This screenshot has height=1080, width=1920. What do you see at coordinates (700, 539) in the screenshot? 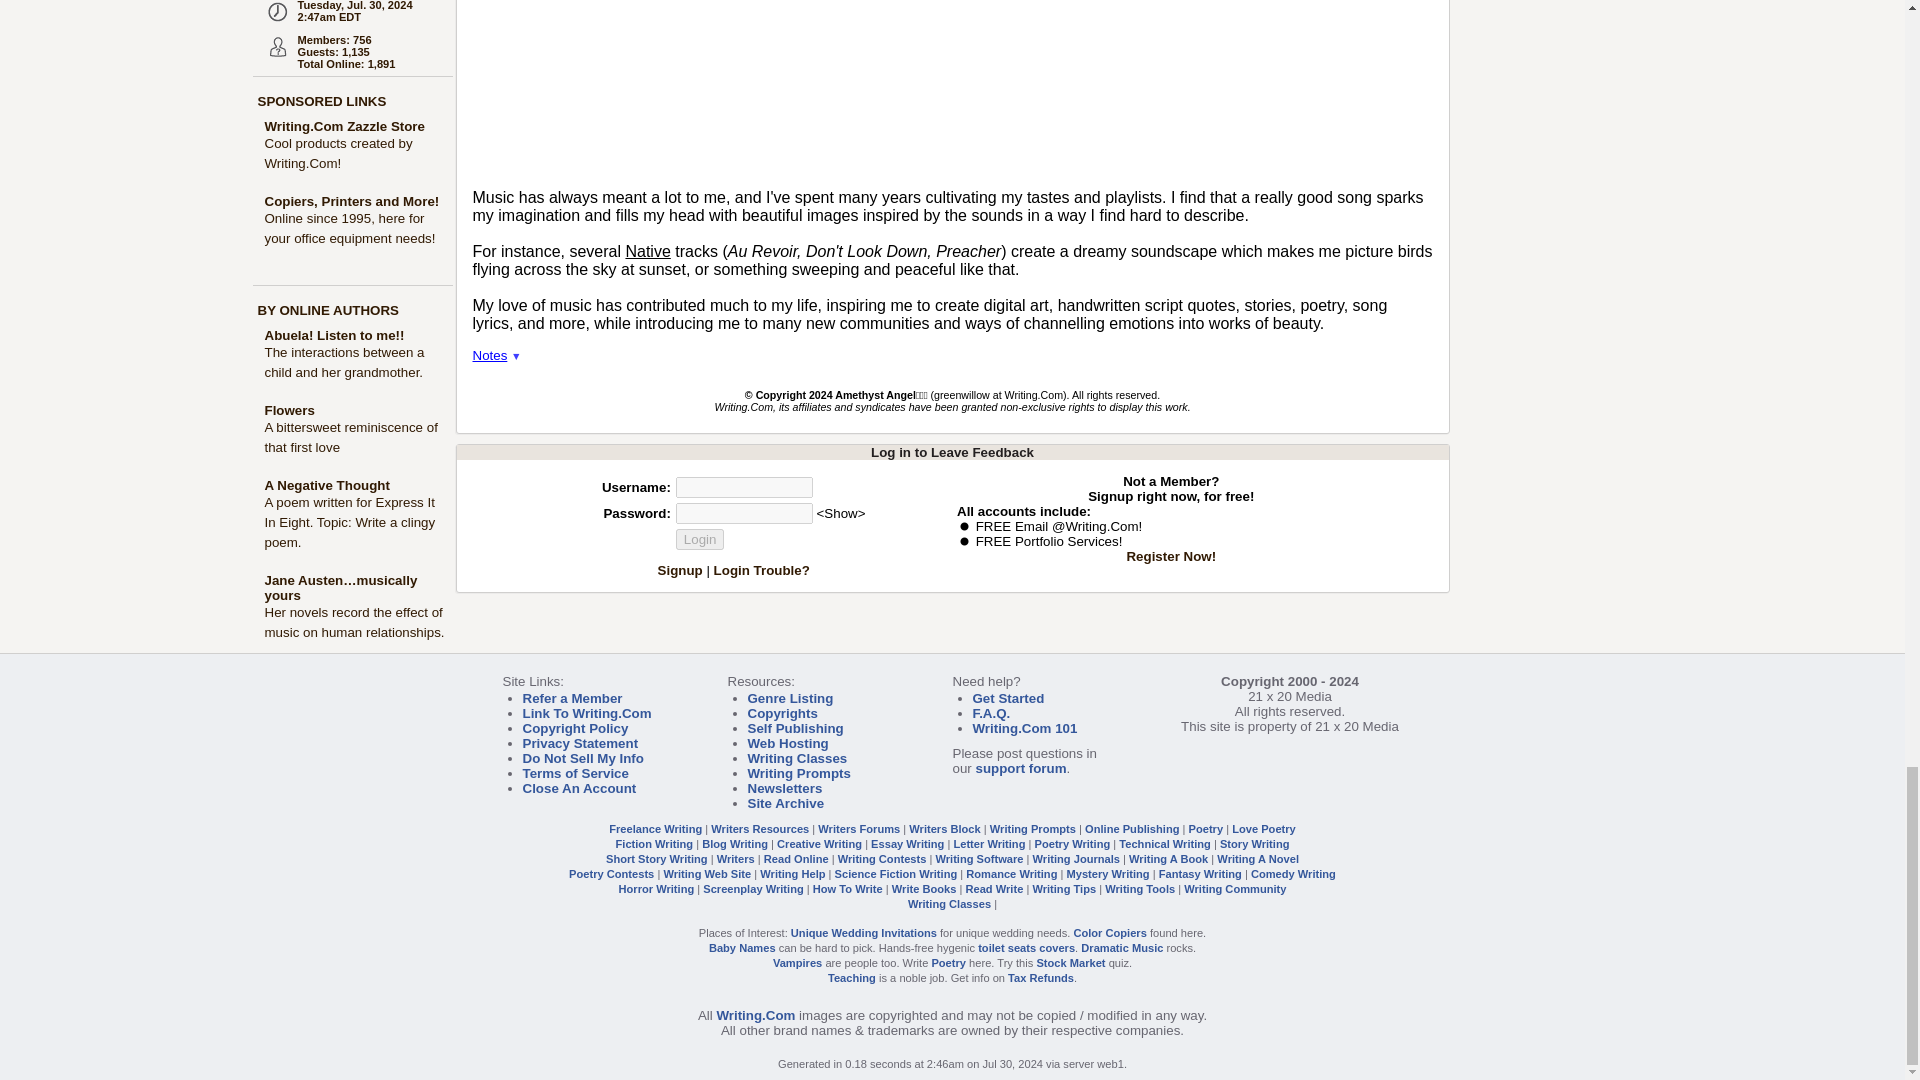
I see `Login` at bounding box center [700, 539].